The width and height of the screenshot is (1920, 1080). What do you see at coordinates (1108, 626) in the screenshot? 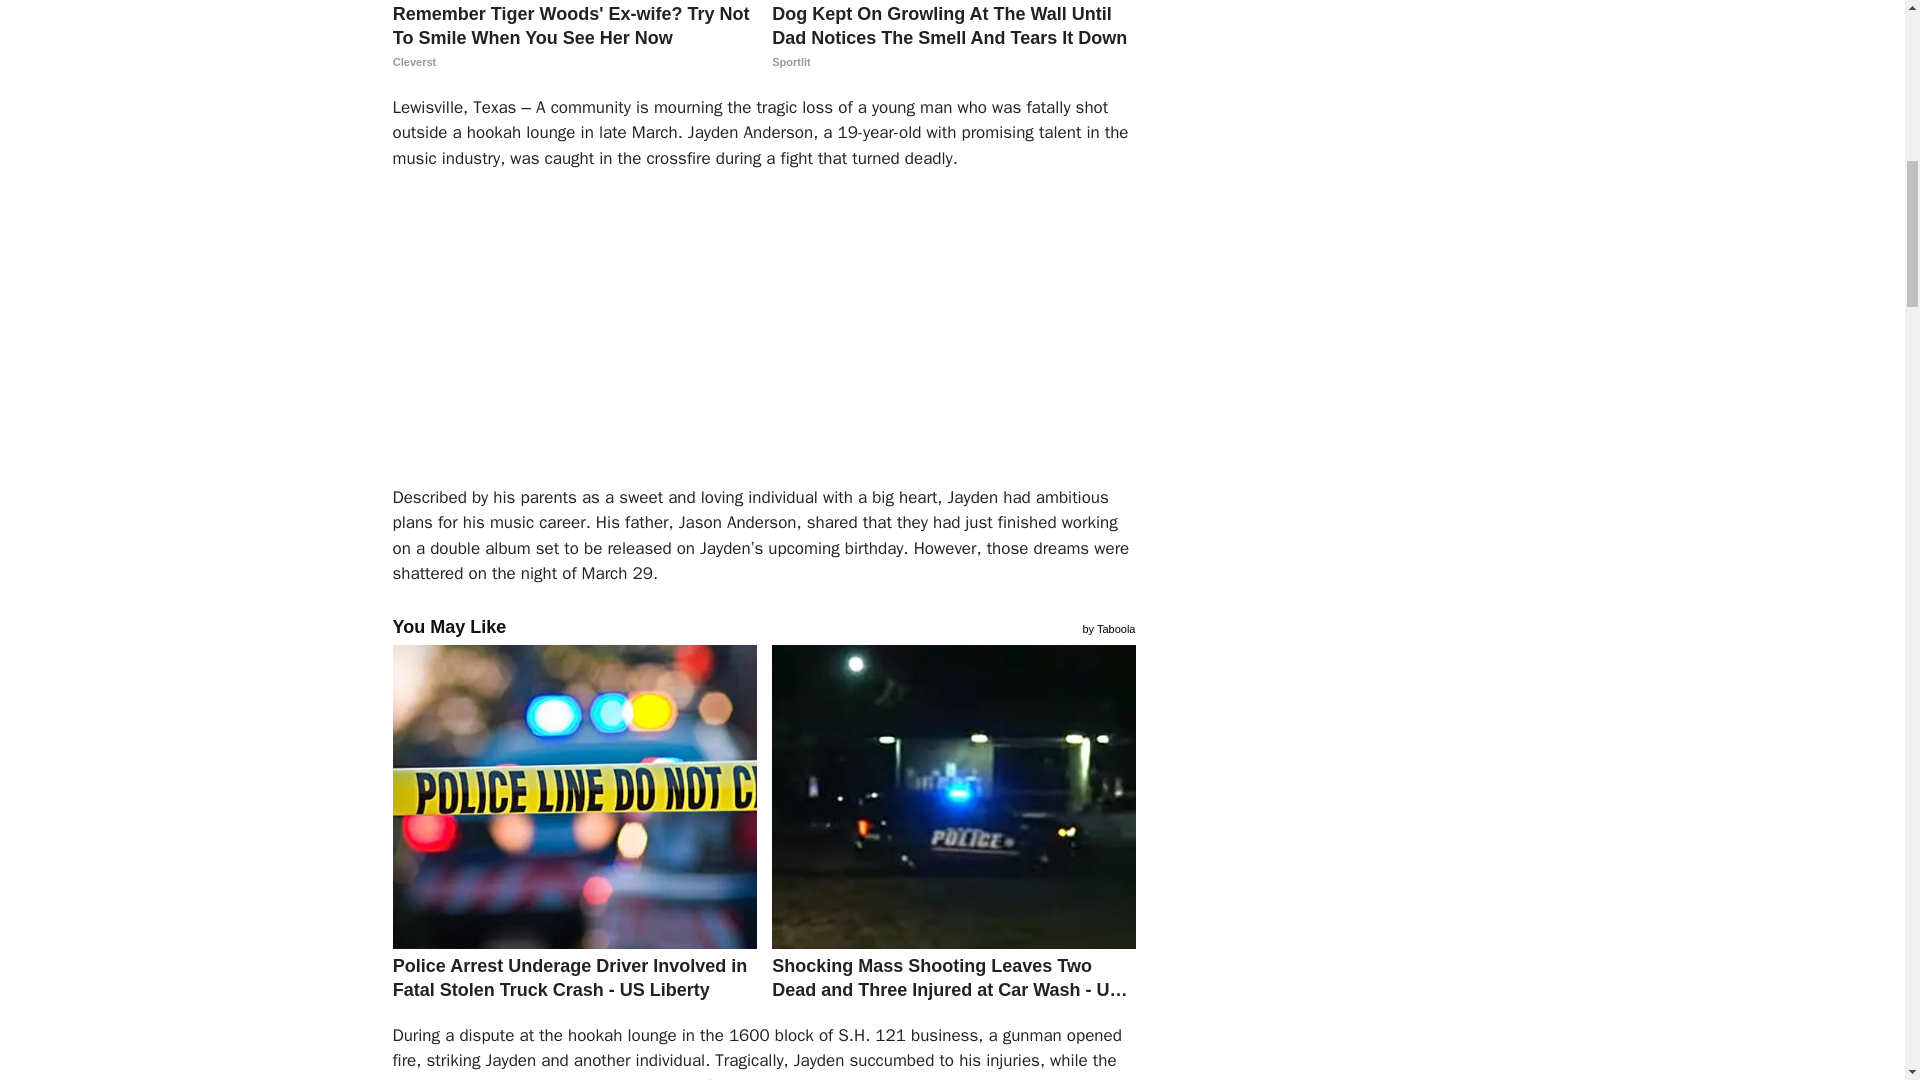
I see `by Taboola` at bounding box center [1108, 626].